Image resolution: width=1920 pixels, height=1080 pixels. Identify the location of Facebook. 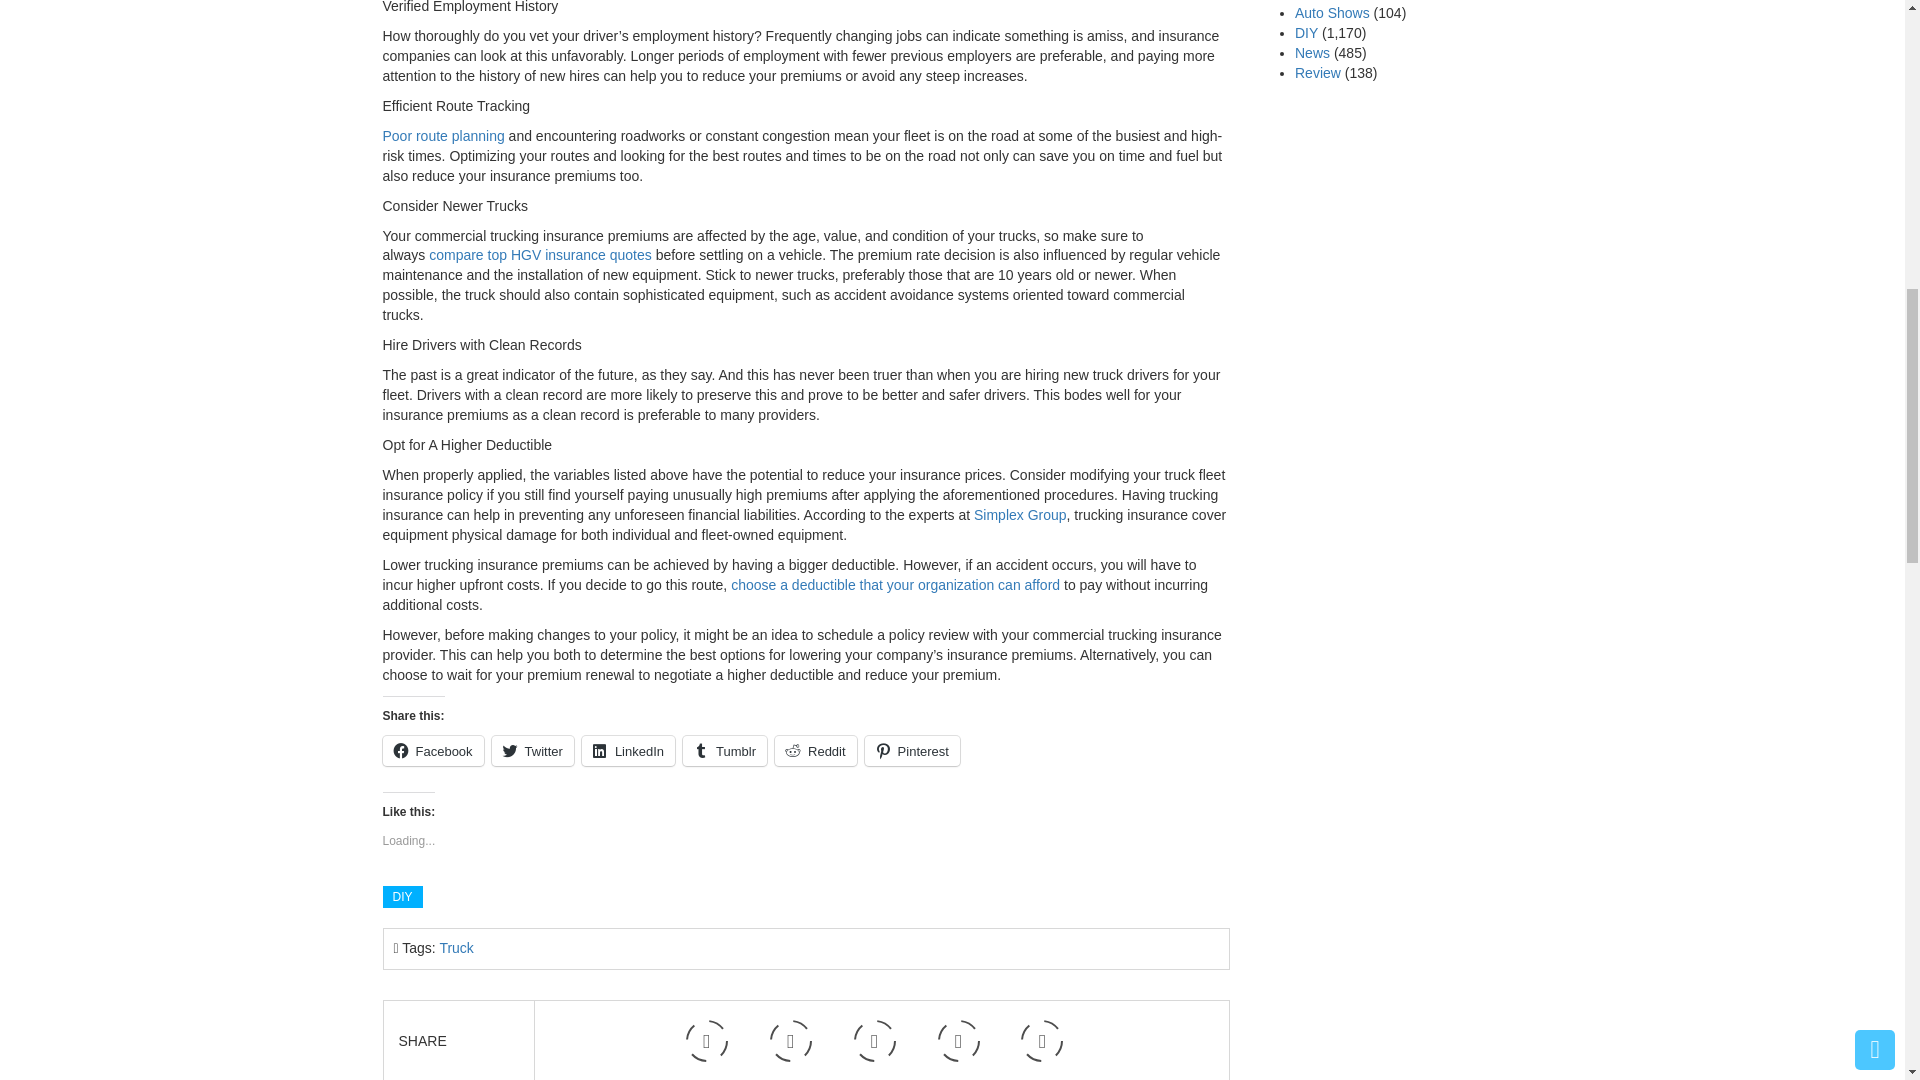
(432, 750).